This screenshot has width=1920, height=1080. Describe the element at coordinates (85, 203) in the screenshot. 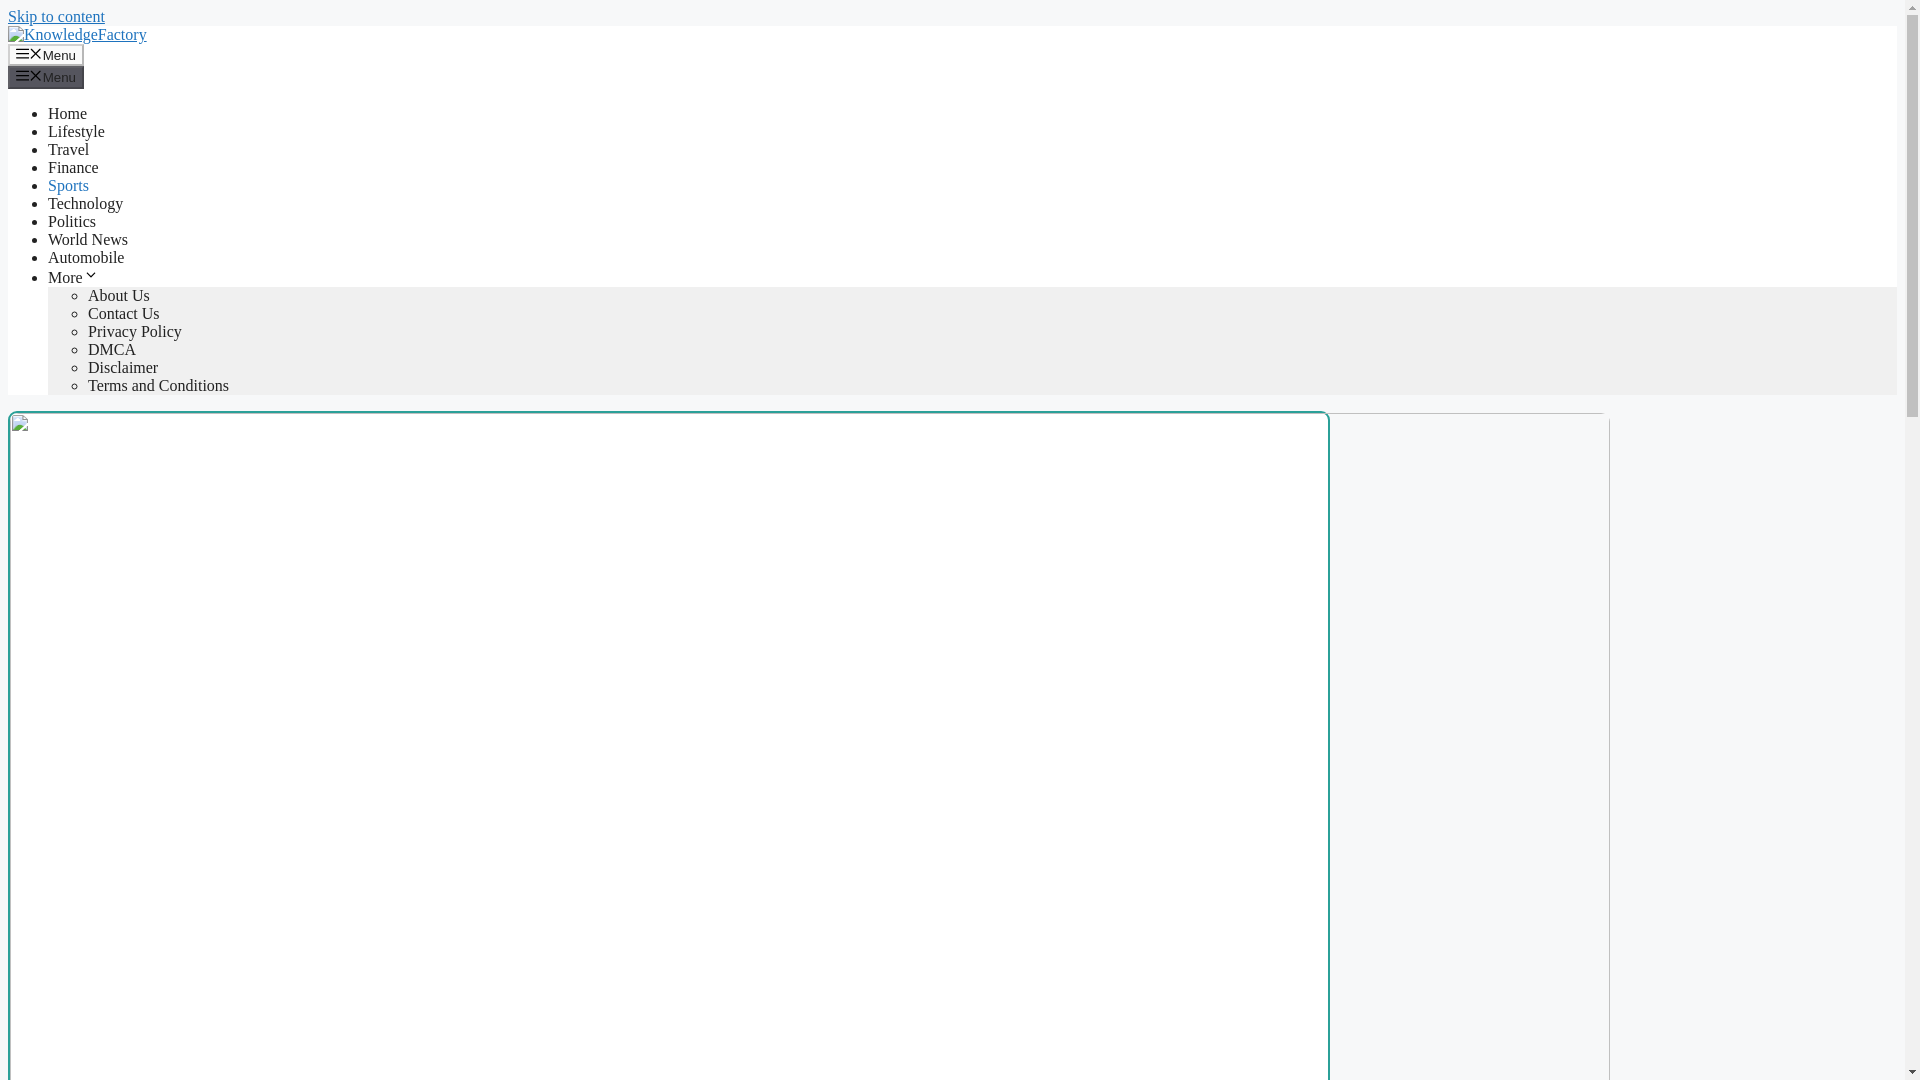

I see `Technology` at that location.